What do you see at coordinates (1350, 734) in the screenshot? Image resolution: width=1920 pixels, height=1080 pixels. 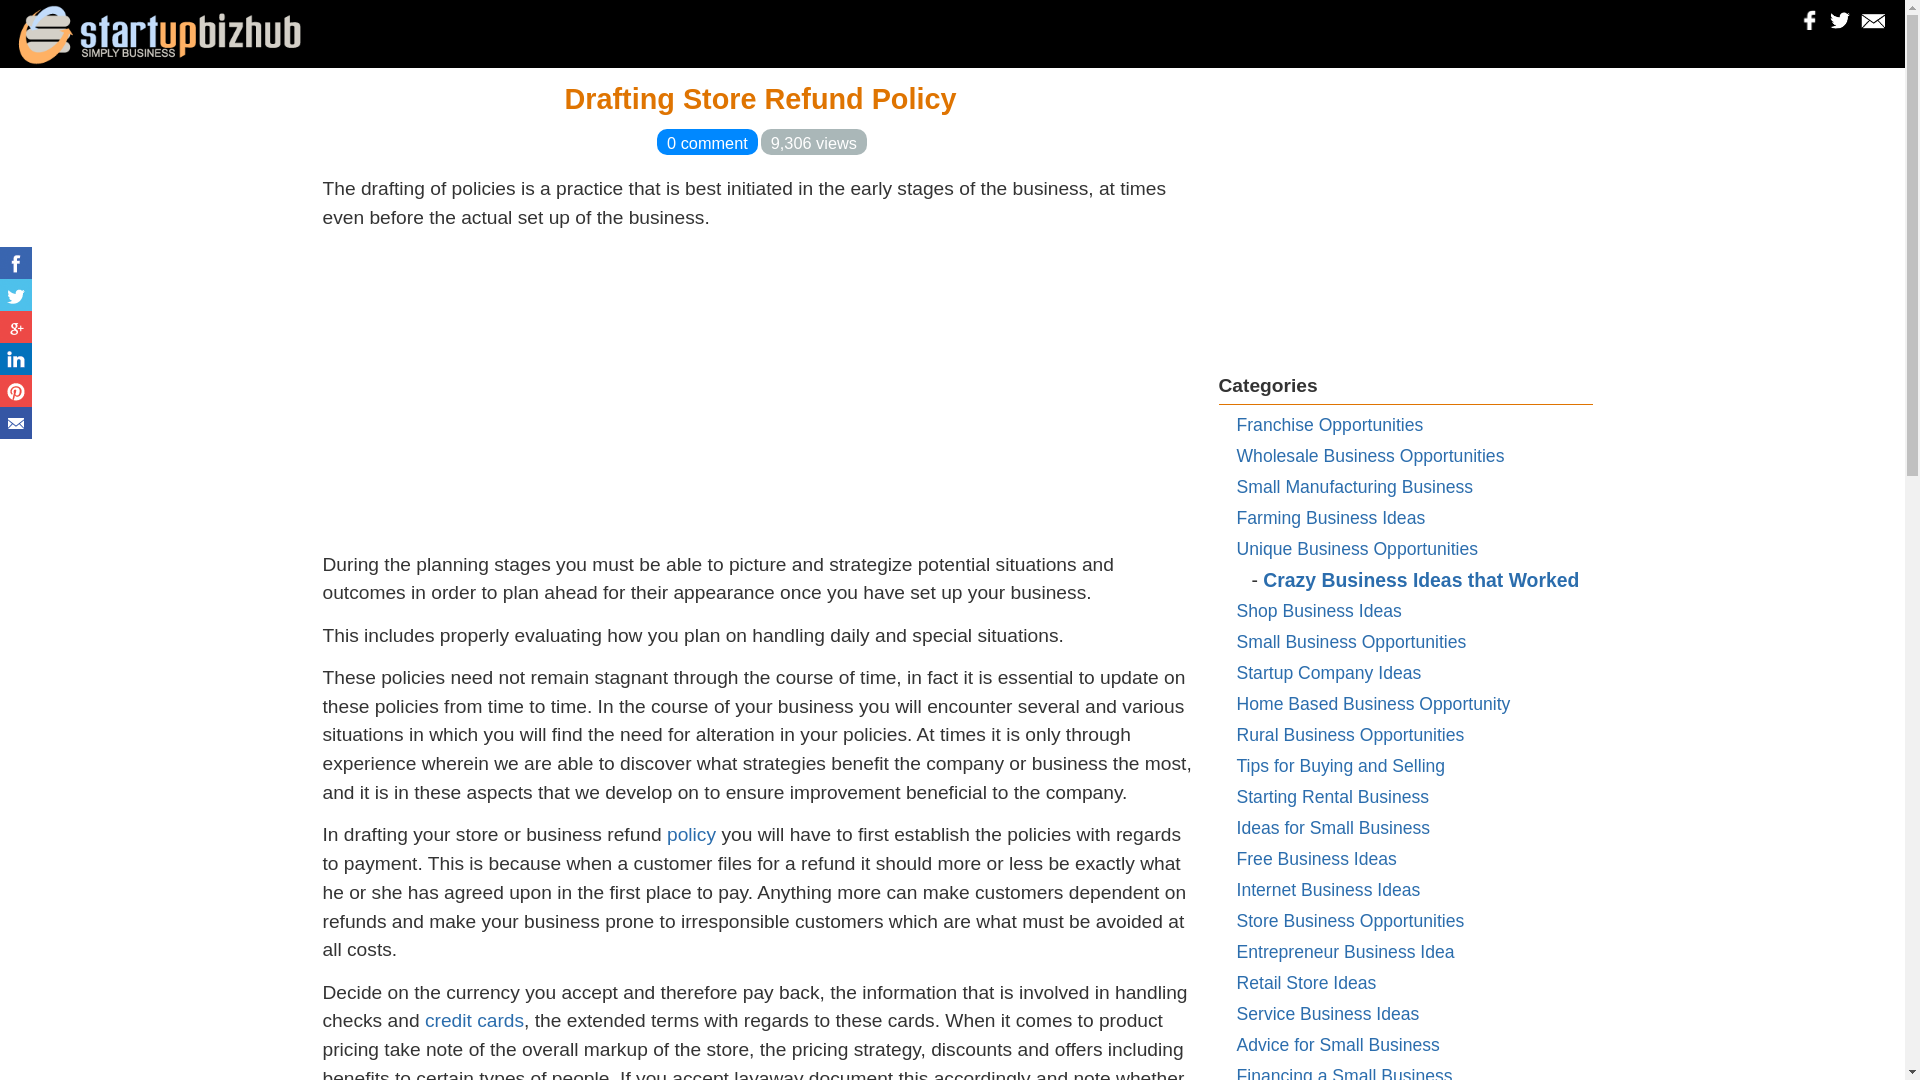 I see `Rural Business Opportunities` at bounding box center [1350, 734].